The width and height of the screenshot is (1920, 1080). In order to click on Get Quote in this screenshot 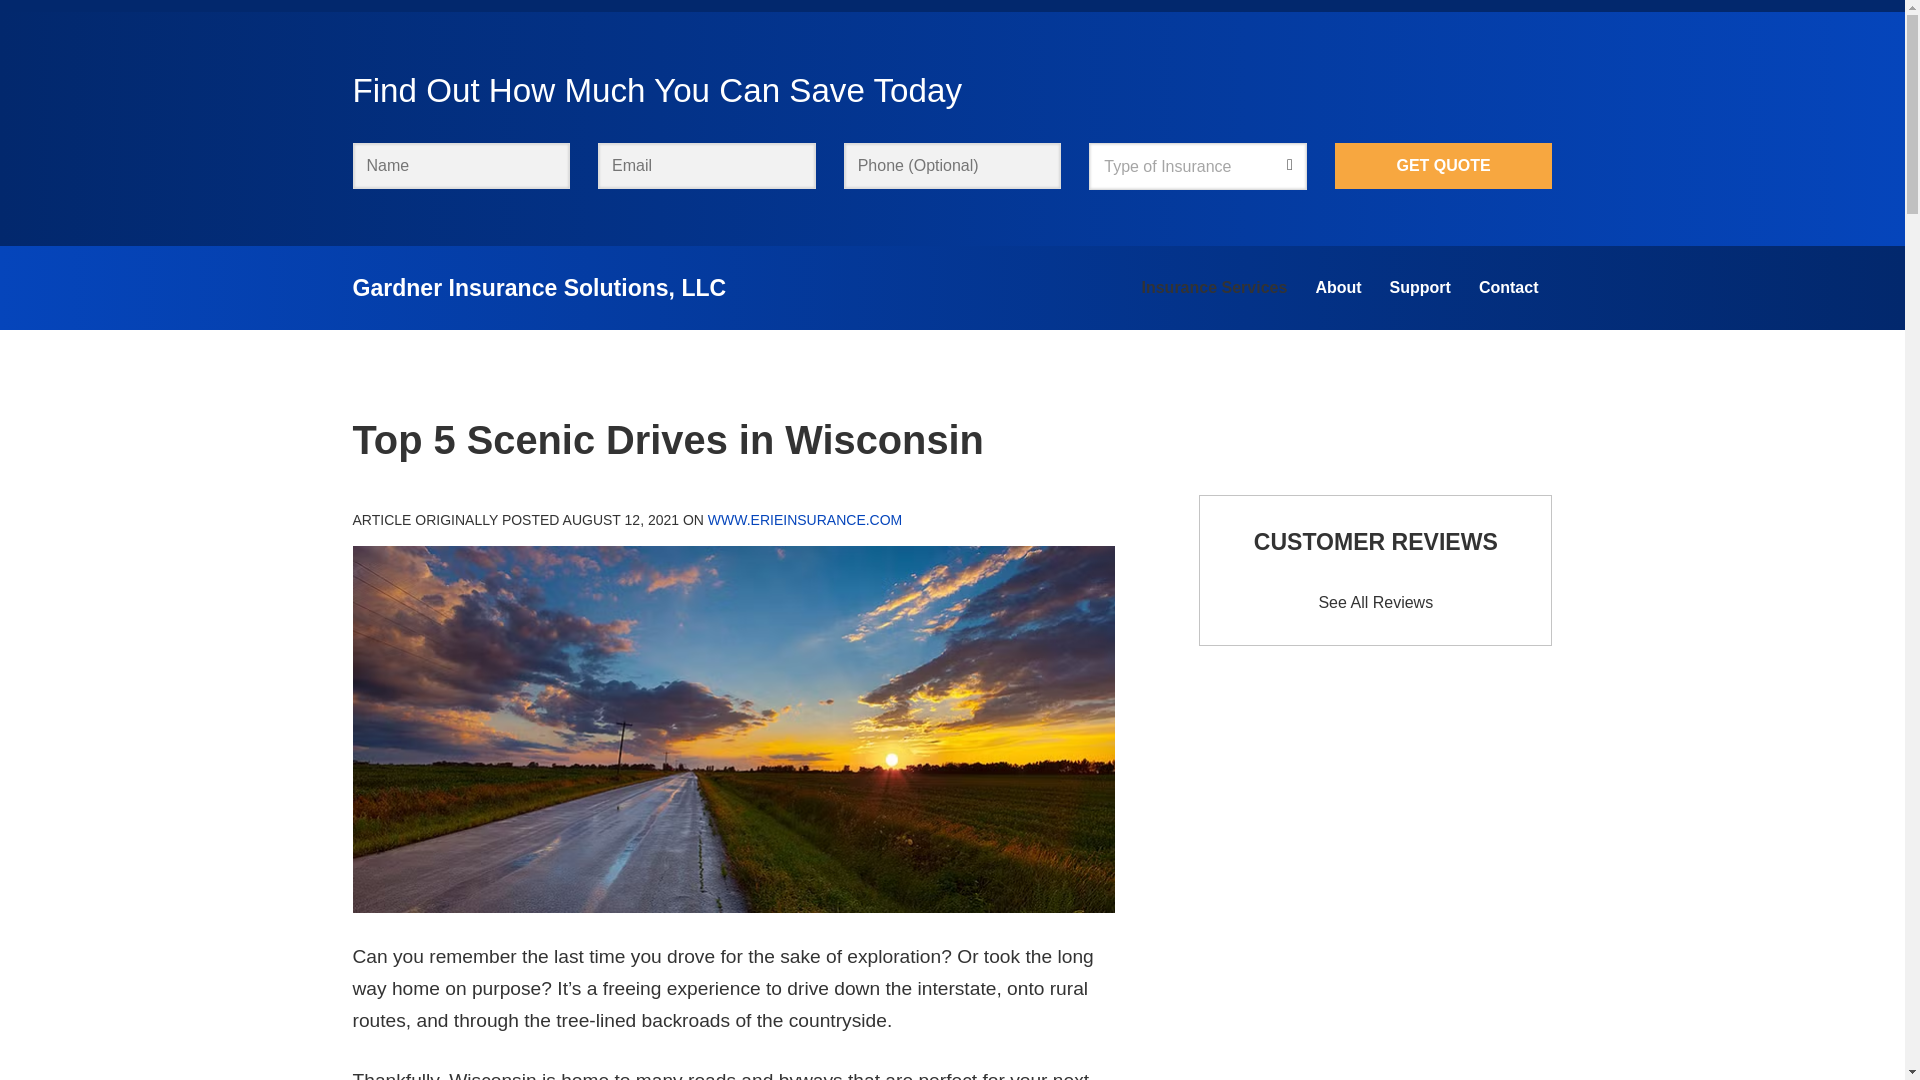, I will do `click(1444, 166)`.